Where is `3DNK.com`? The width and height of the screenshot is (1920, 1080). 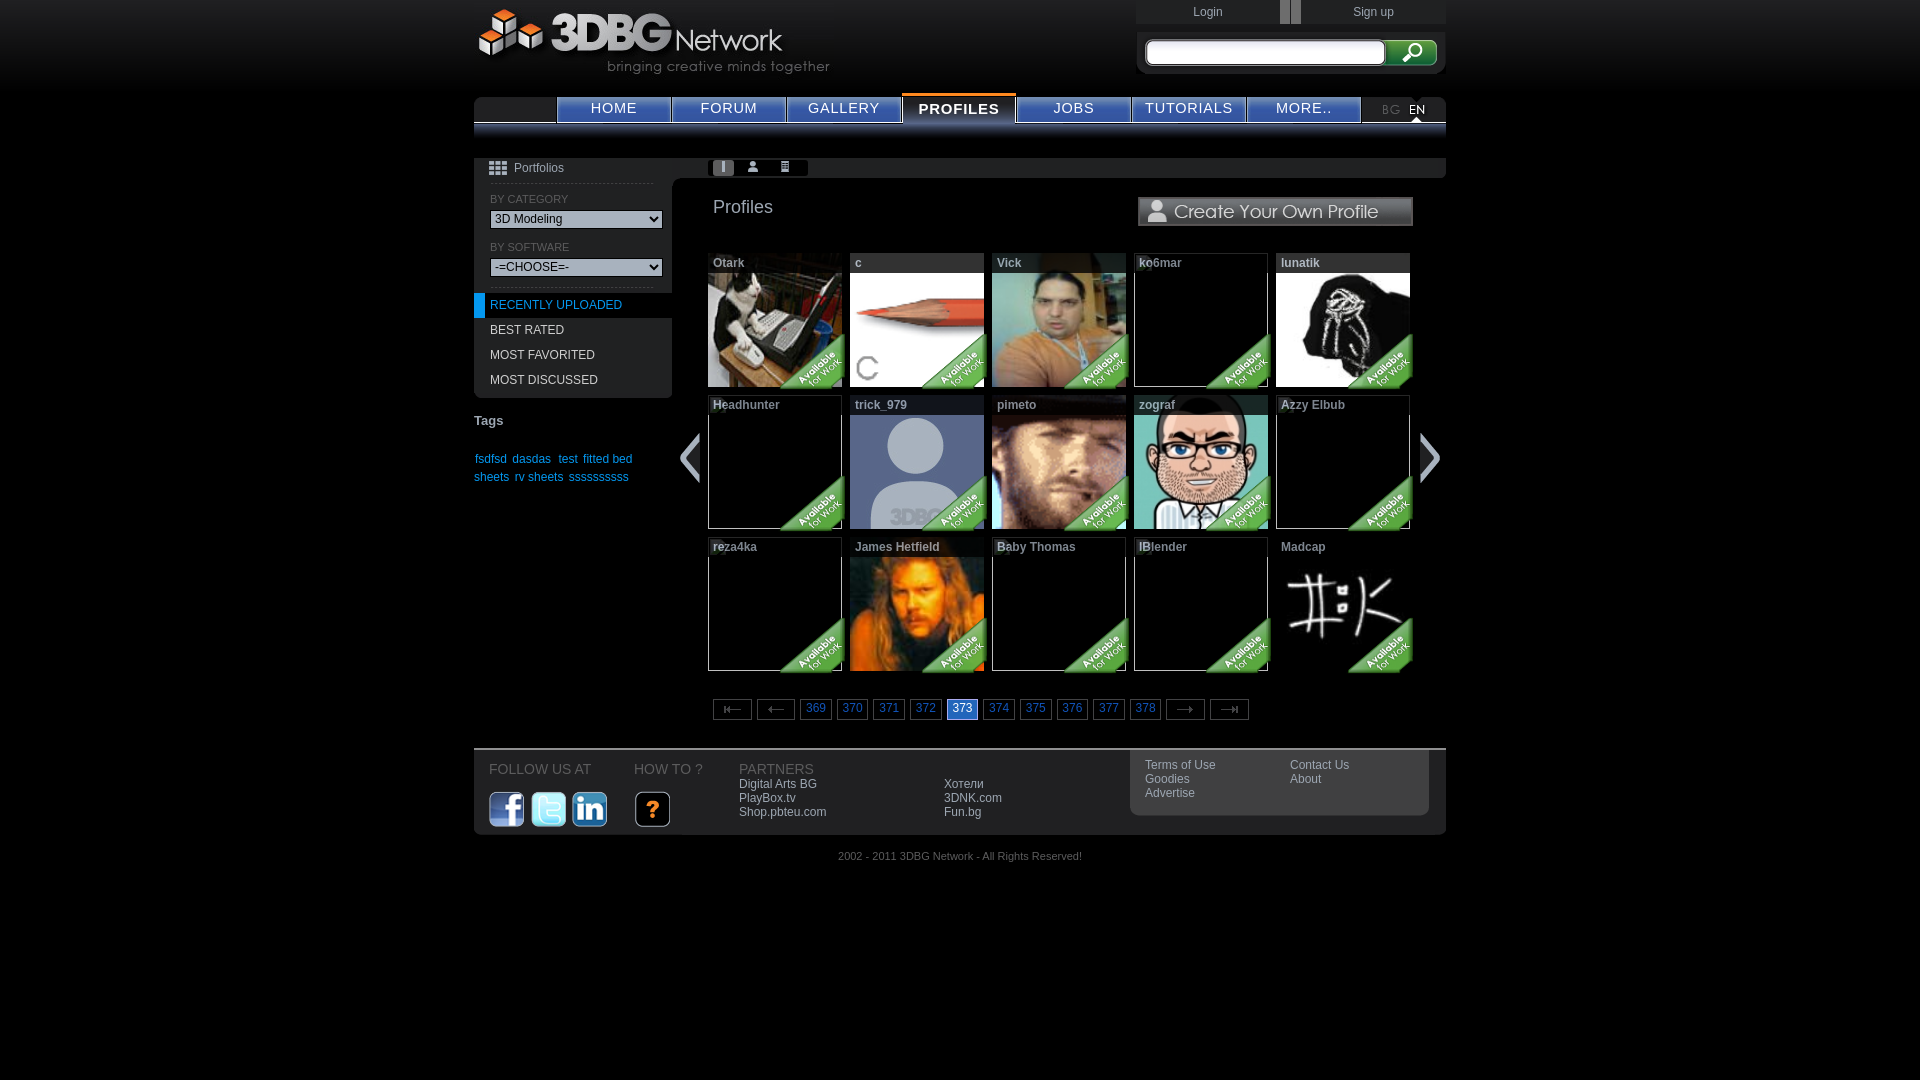 3DNK.com is located at coordinates (973, 798).